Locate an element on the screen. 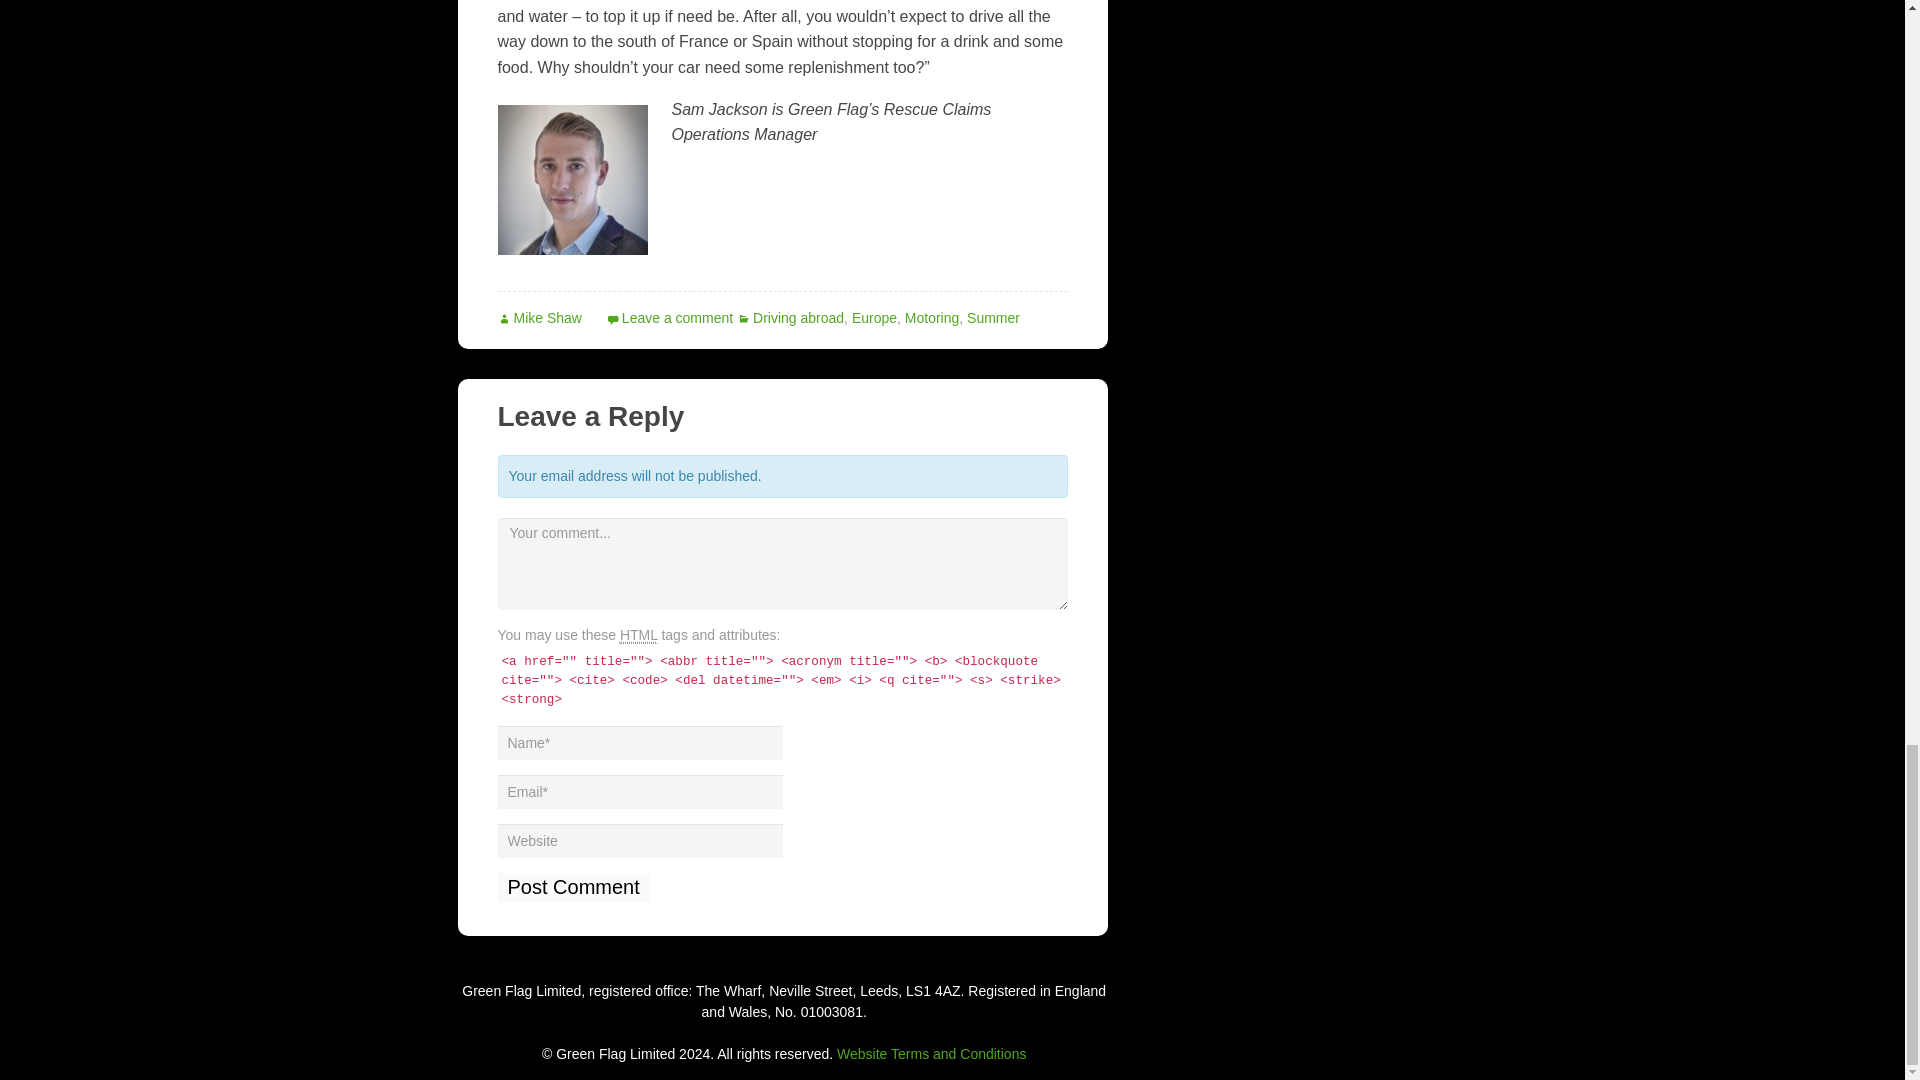 The width and height of the screenshot is (1920, 1080). Post Comment is located at coordinates (574, 886).